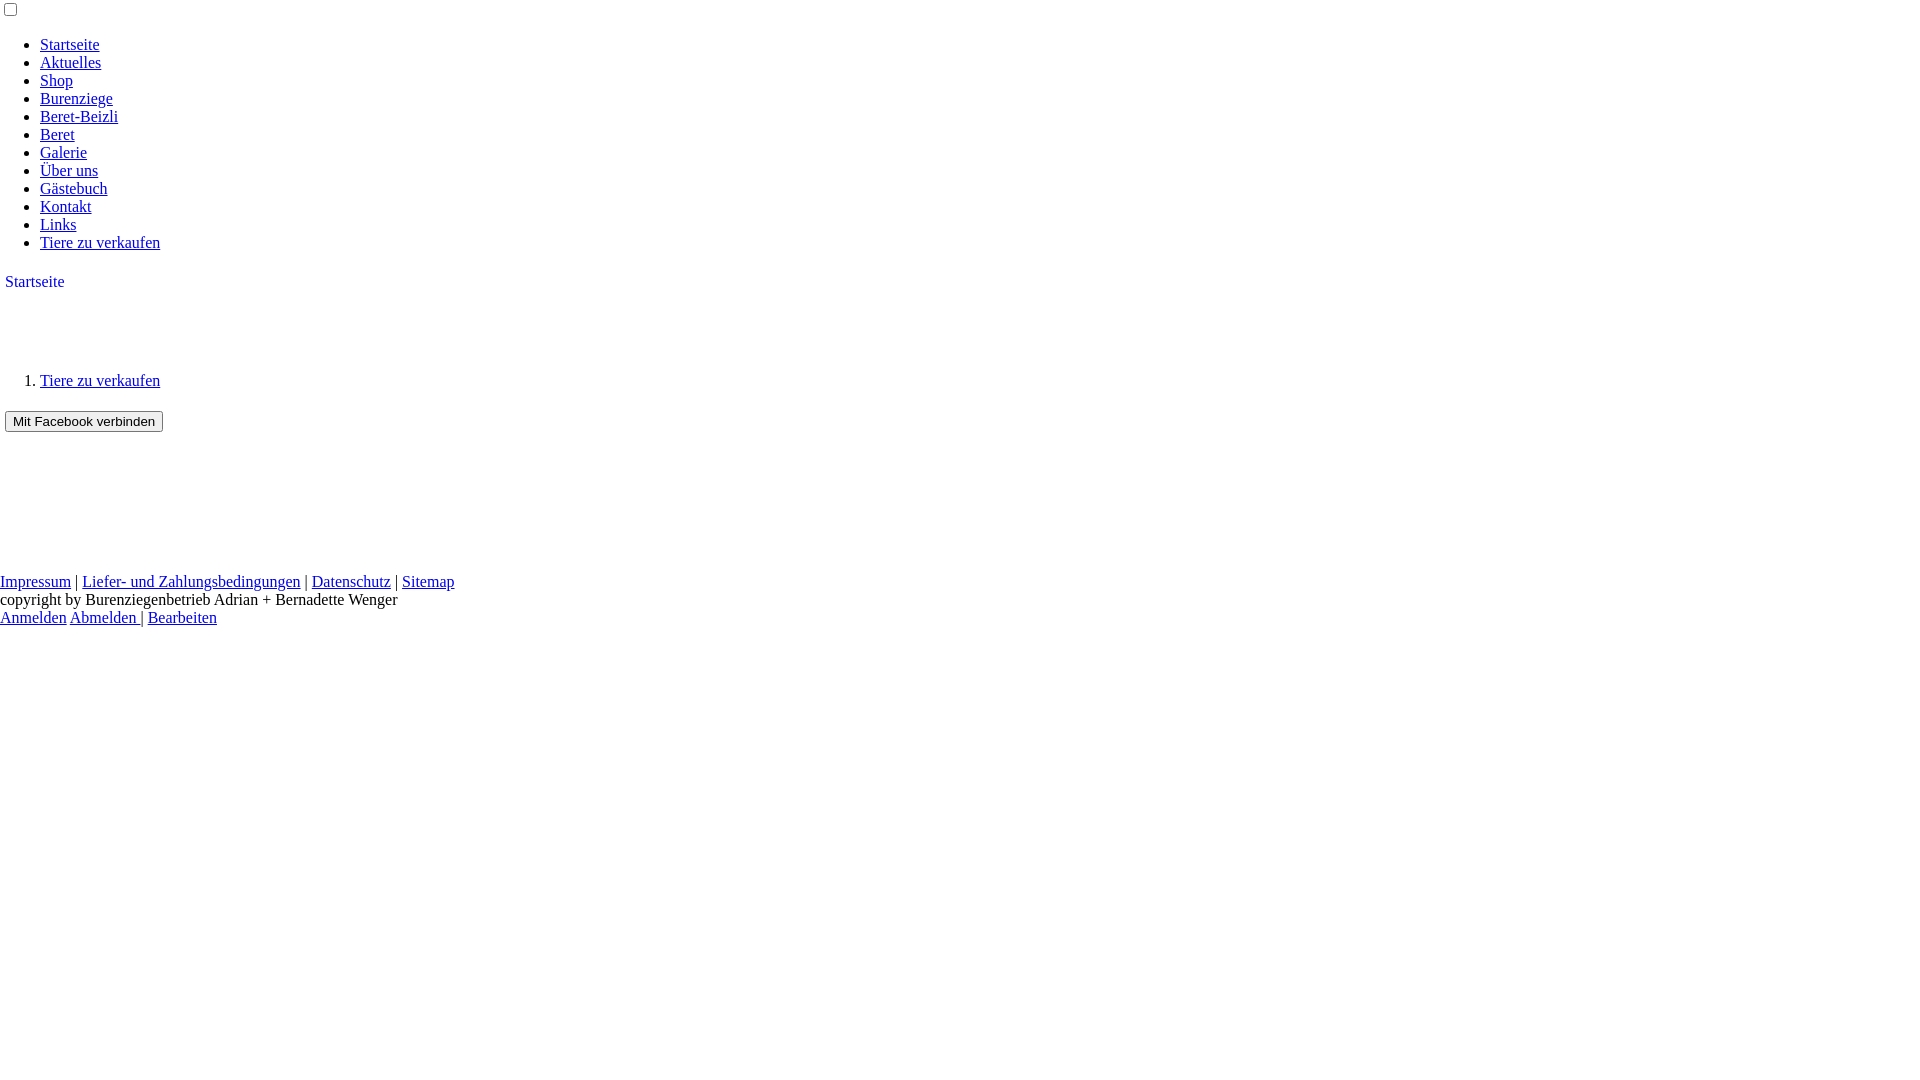 The width and height of the screenshot is (1920, 1080). Describe the element at coordinates (79, 116) in the screenshot. I see `Beret-Beizli` at that location.